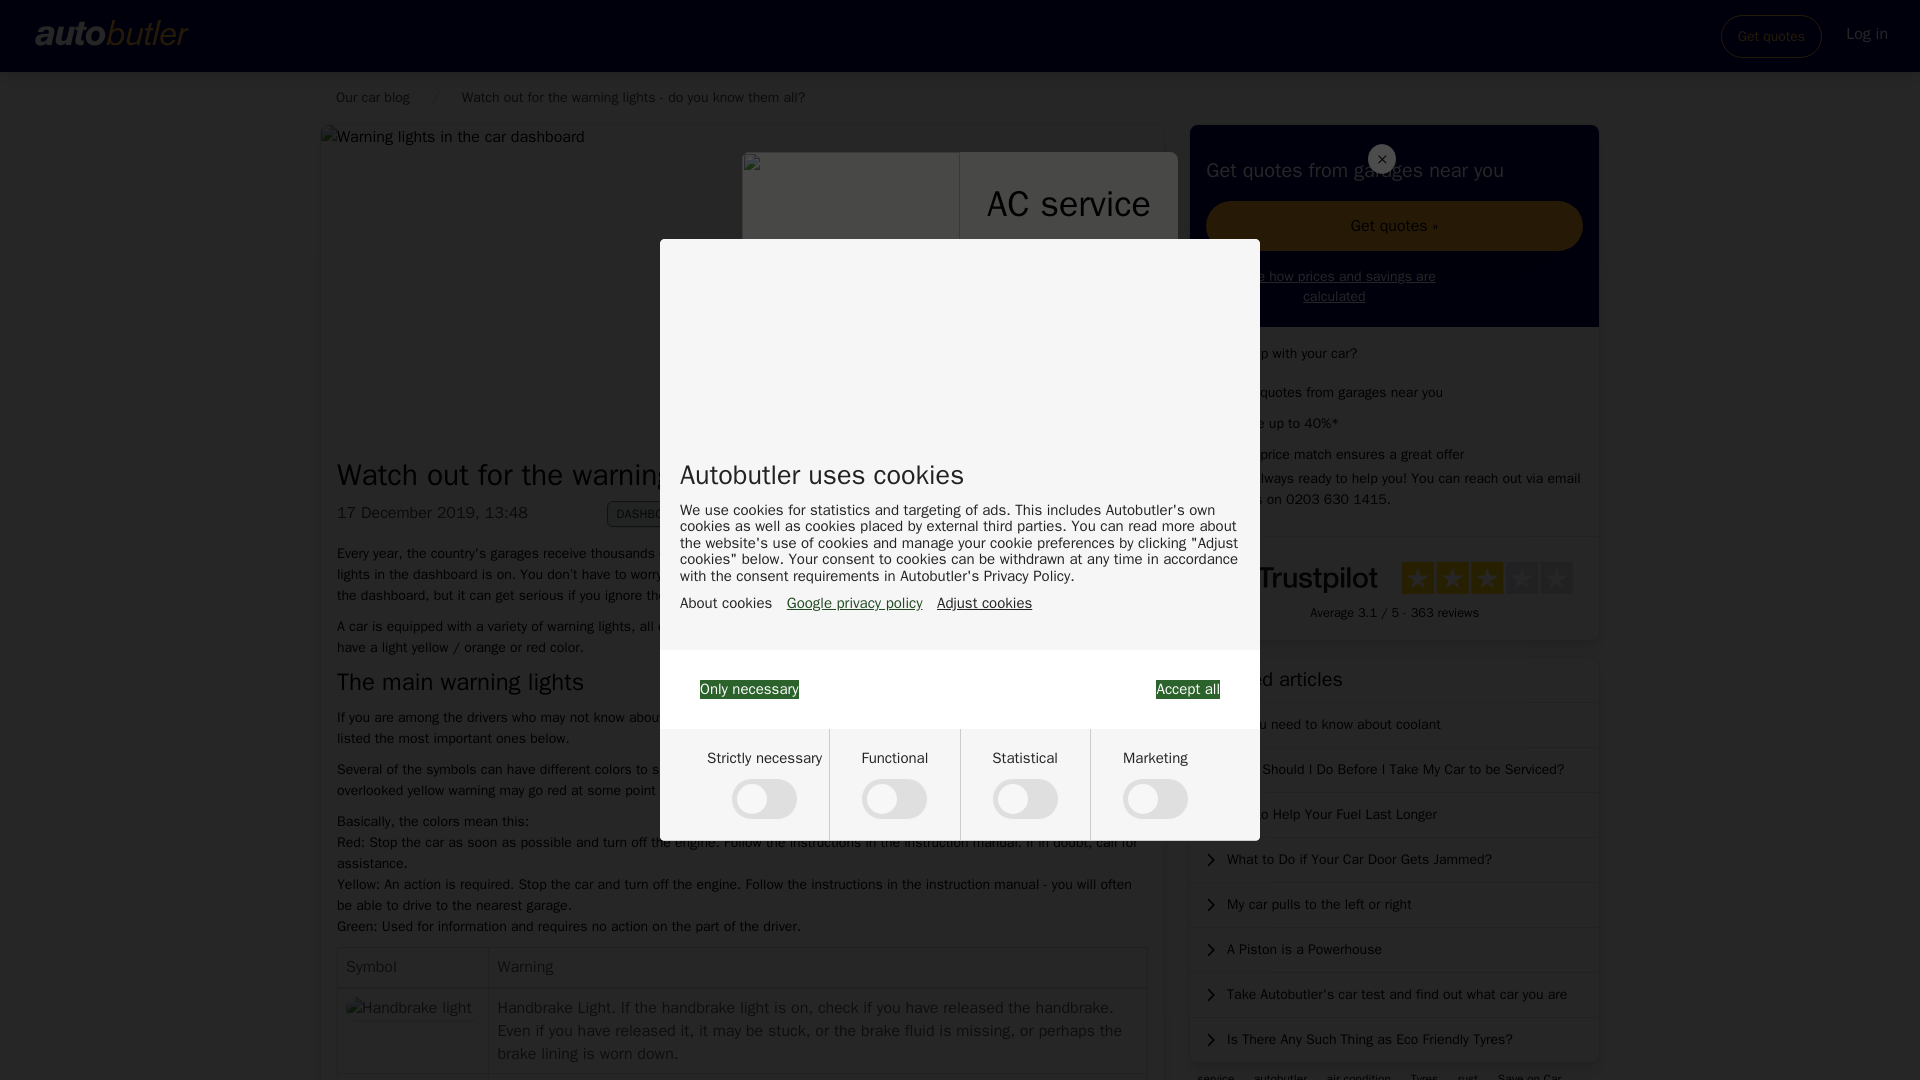 The height and width of the screenshot is (1080, 1920). I want to click on Google privacy policy, so click(855, 604).